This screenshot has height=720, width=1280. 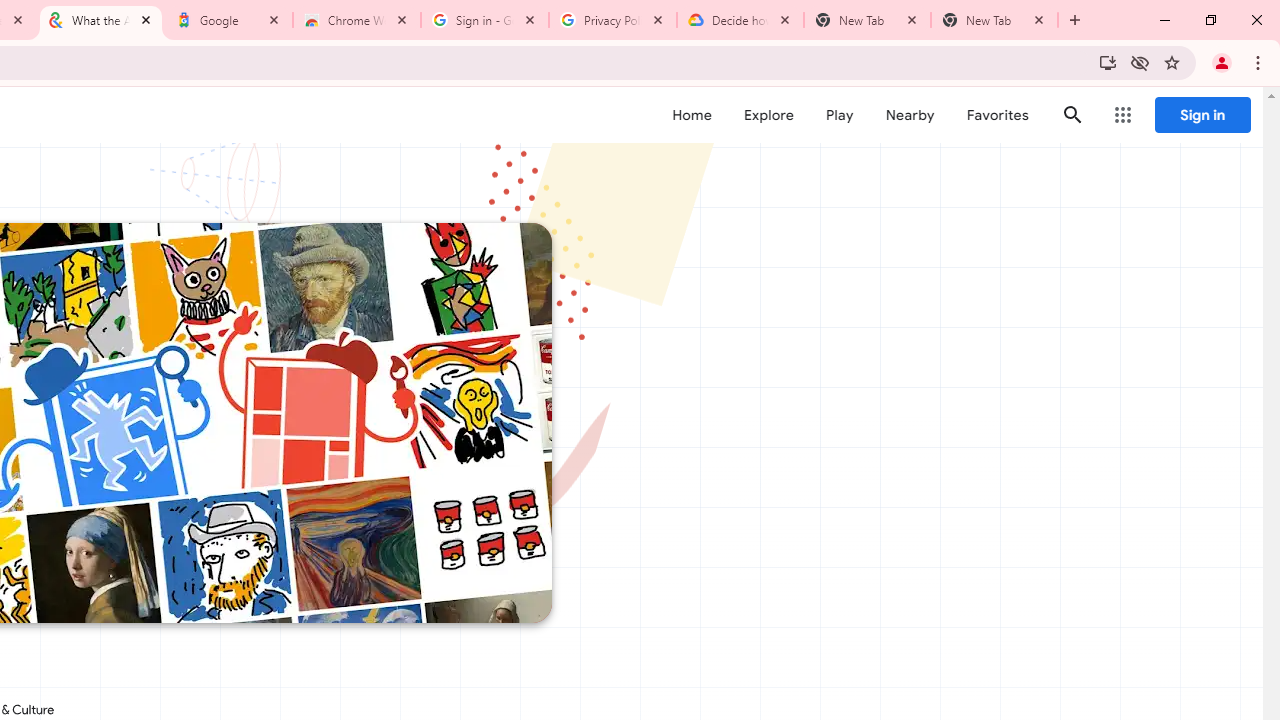 I want to click on Sign in - Google Accounts, so click(x=485, y=20).